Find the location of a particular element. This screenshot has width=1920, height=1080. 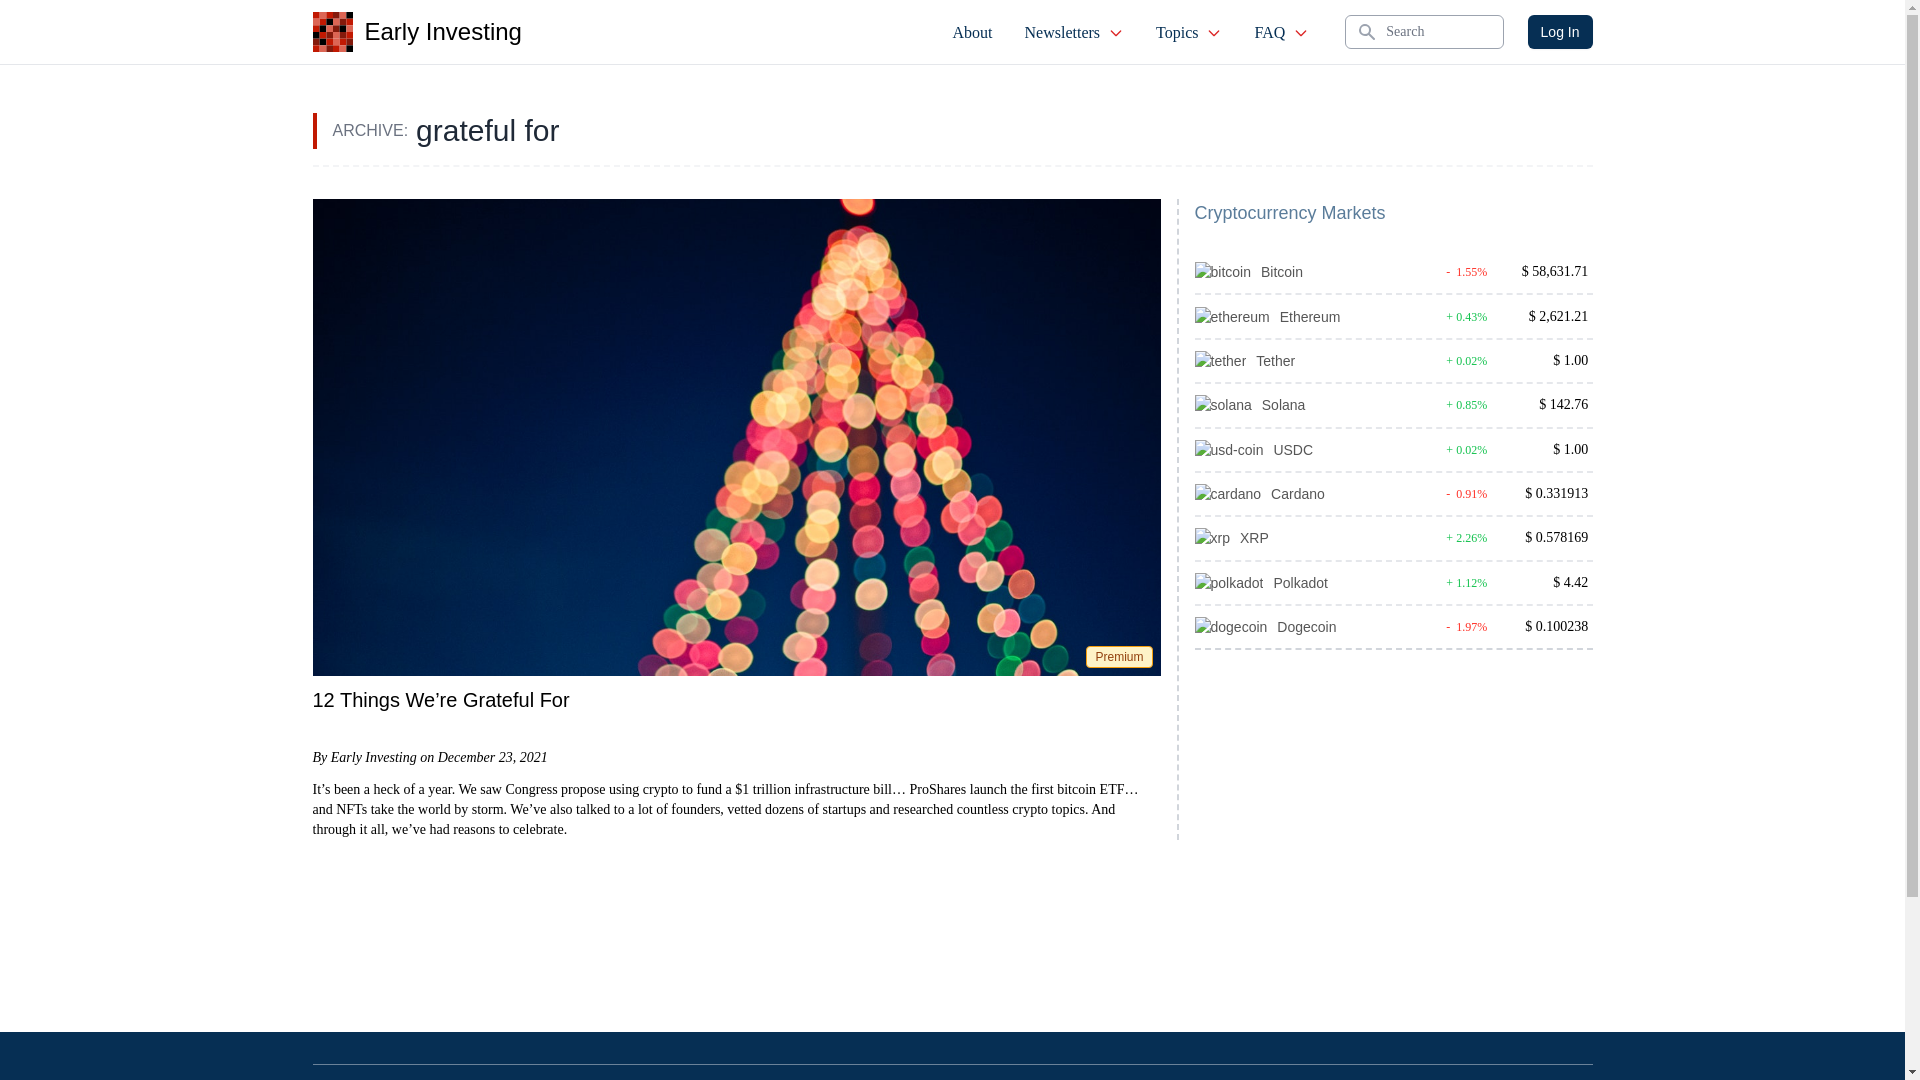

FAQ is located at coordinates (1281, 32).